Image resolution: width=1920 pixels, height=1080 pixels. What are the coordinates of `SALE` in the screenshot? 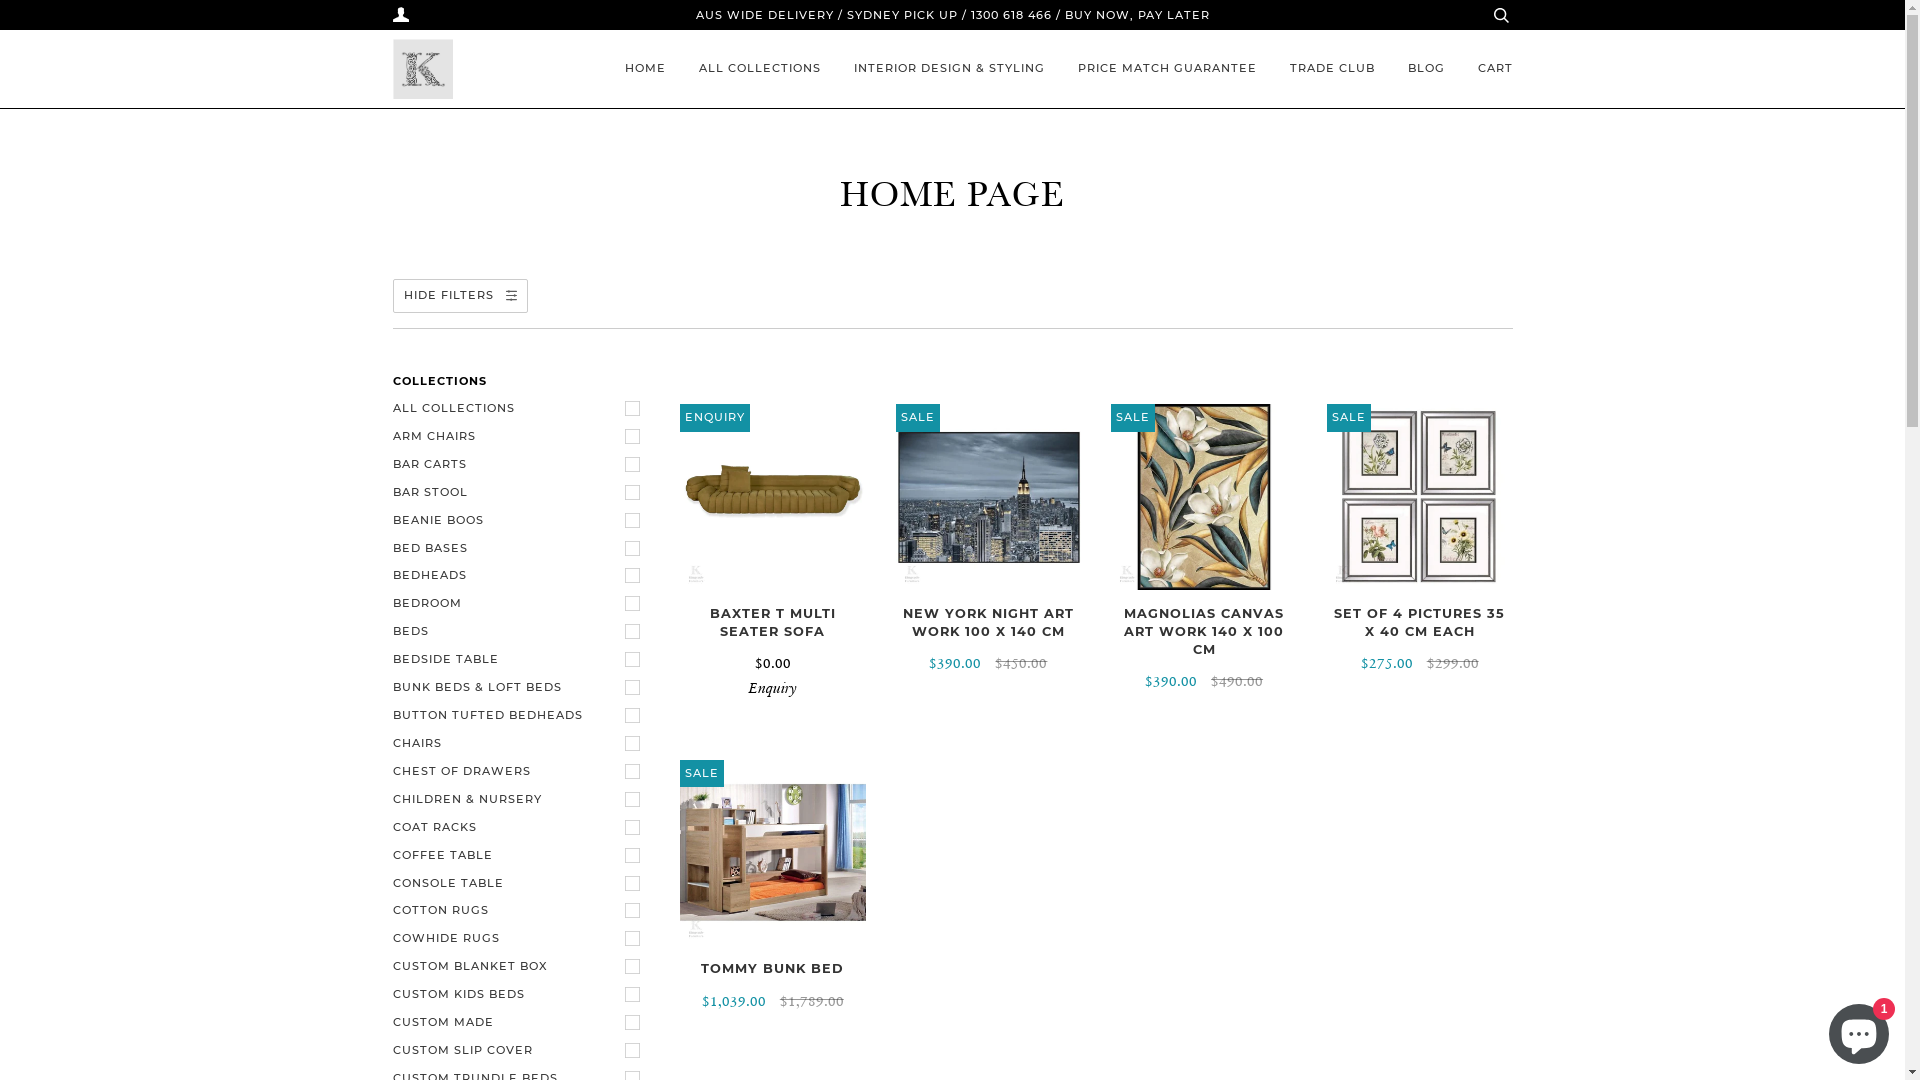 It's located at (773, 853).